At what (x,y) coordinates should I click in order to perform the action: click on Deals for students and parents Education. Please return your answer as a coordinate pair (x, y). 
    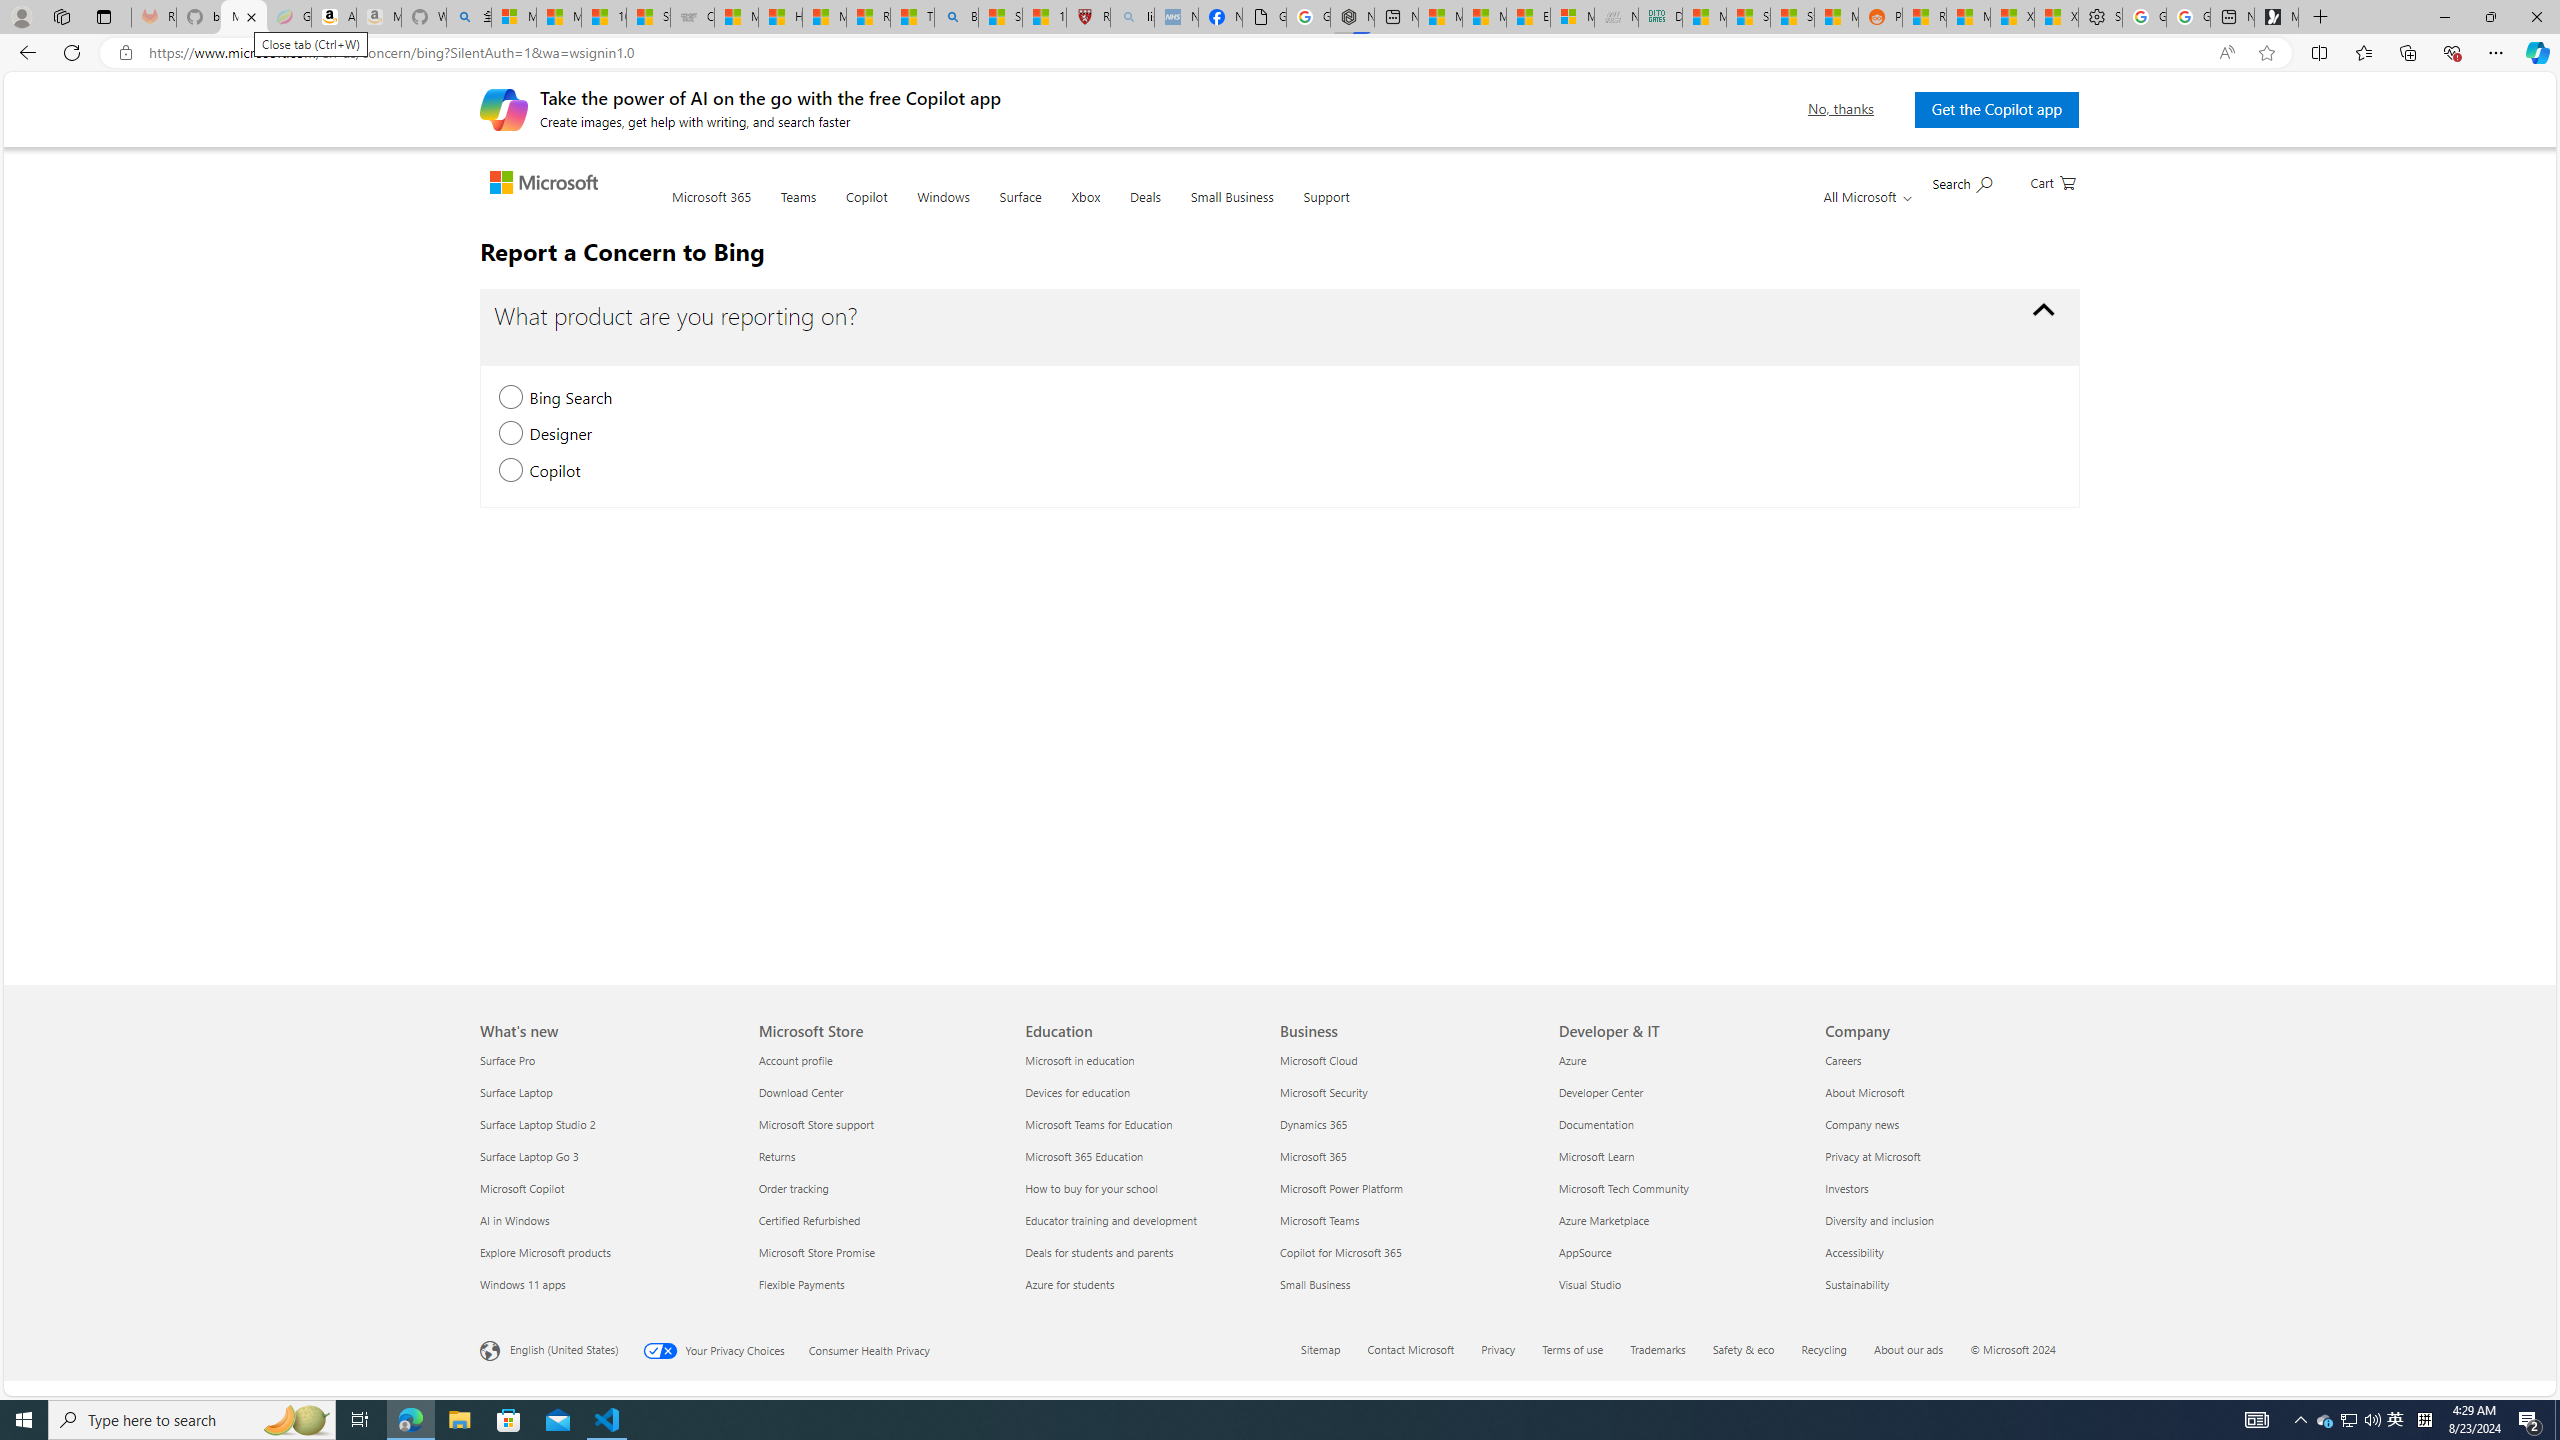
    Looking at the image, I should click on (1100, 1252).